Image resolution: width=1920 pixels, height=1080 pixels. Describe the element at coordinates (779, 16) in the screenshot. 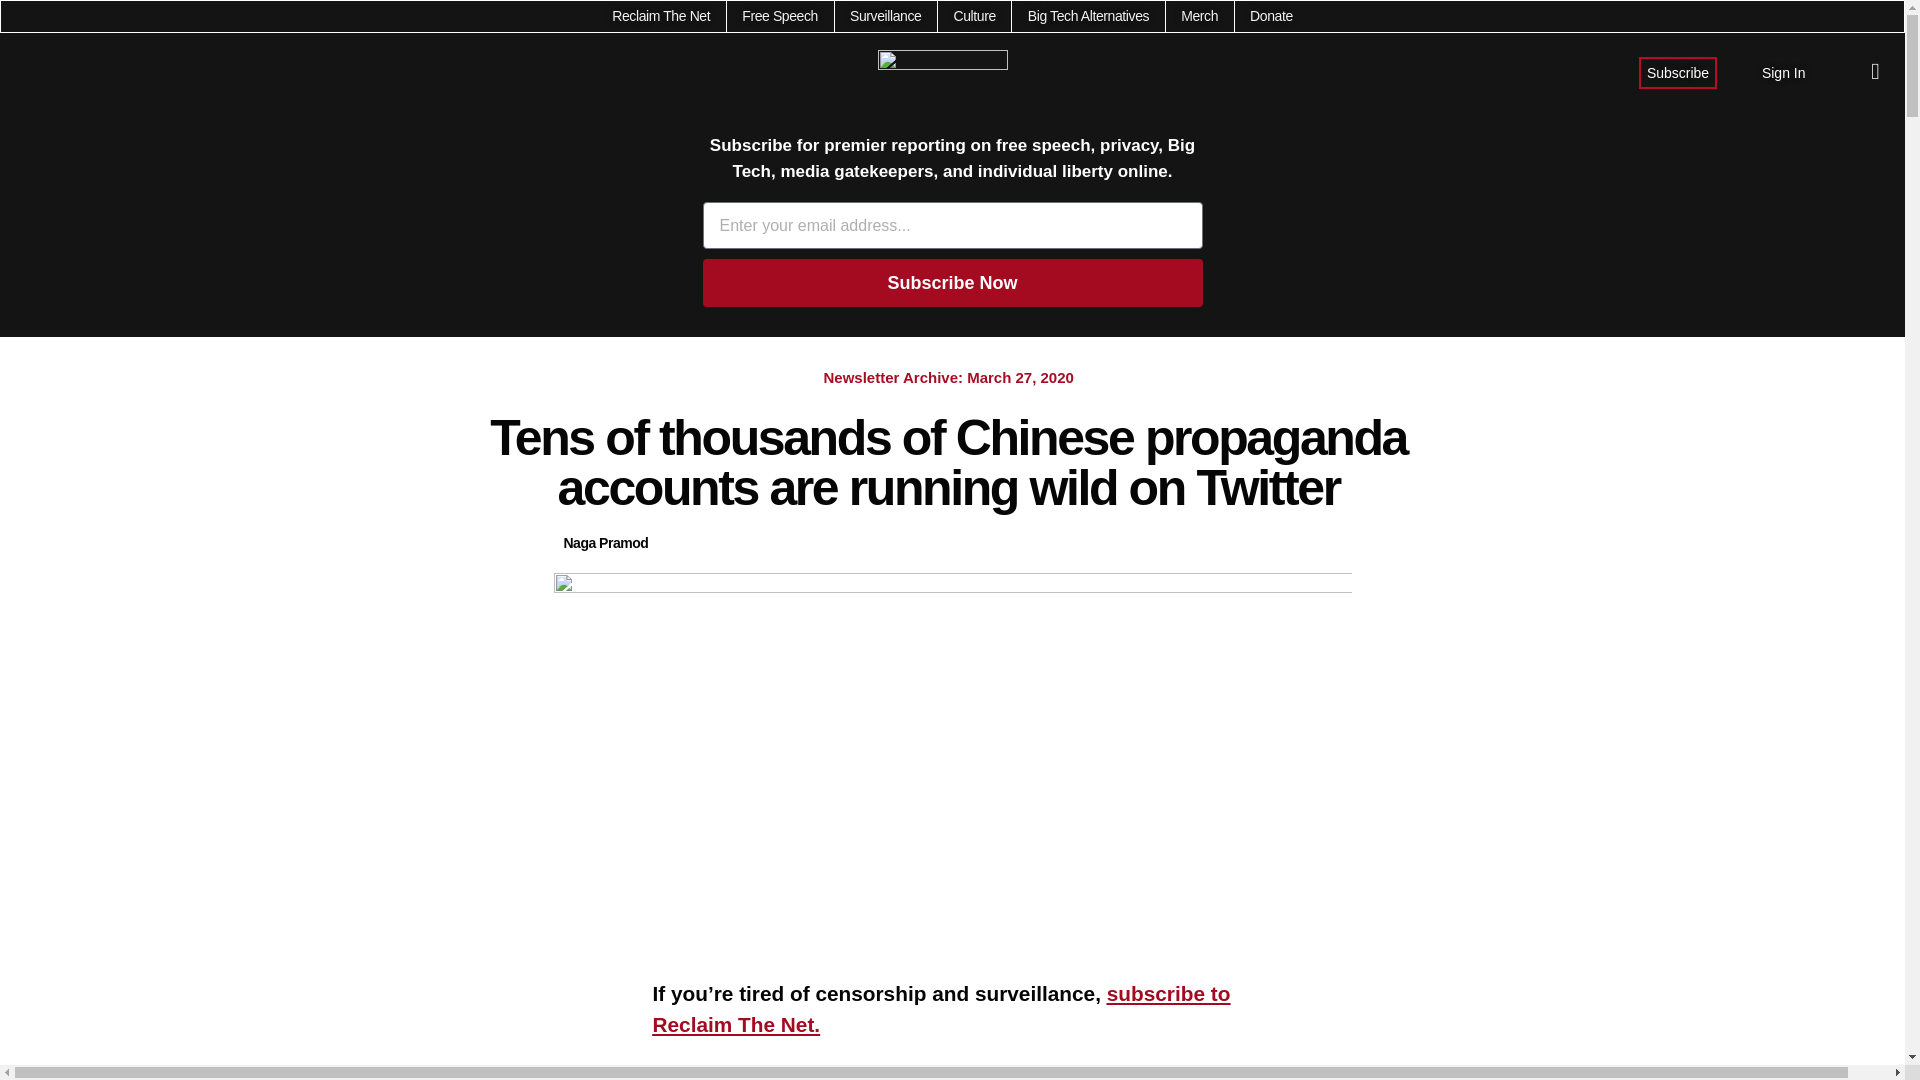

I see `Free Speech` at that location.